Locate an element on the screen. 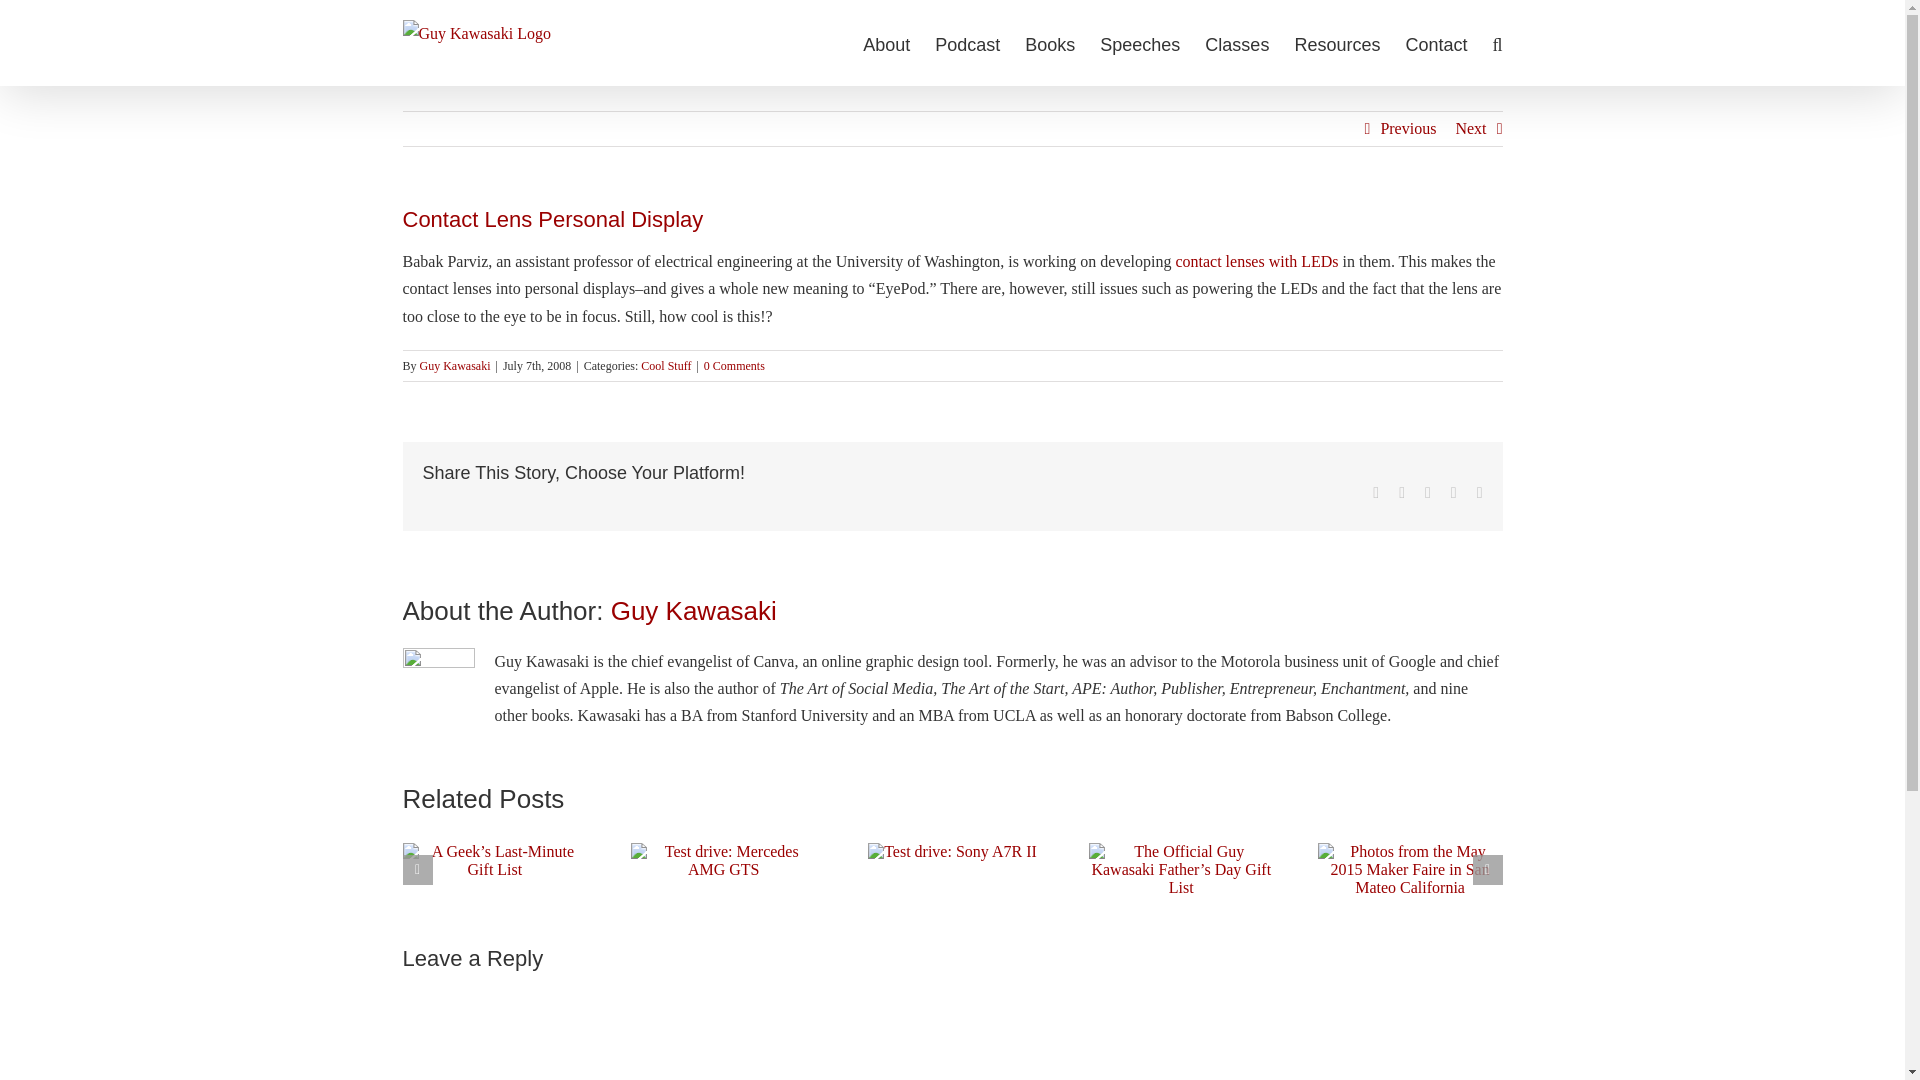  Comment Form is located at coordinates (951, 1031).